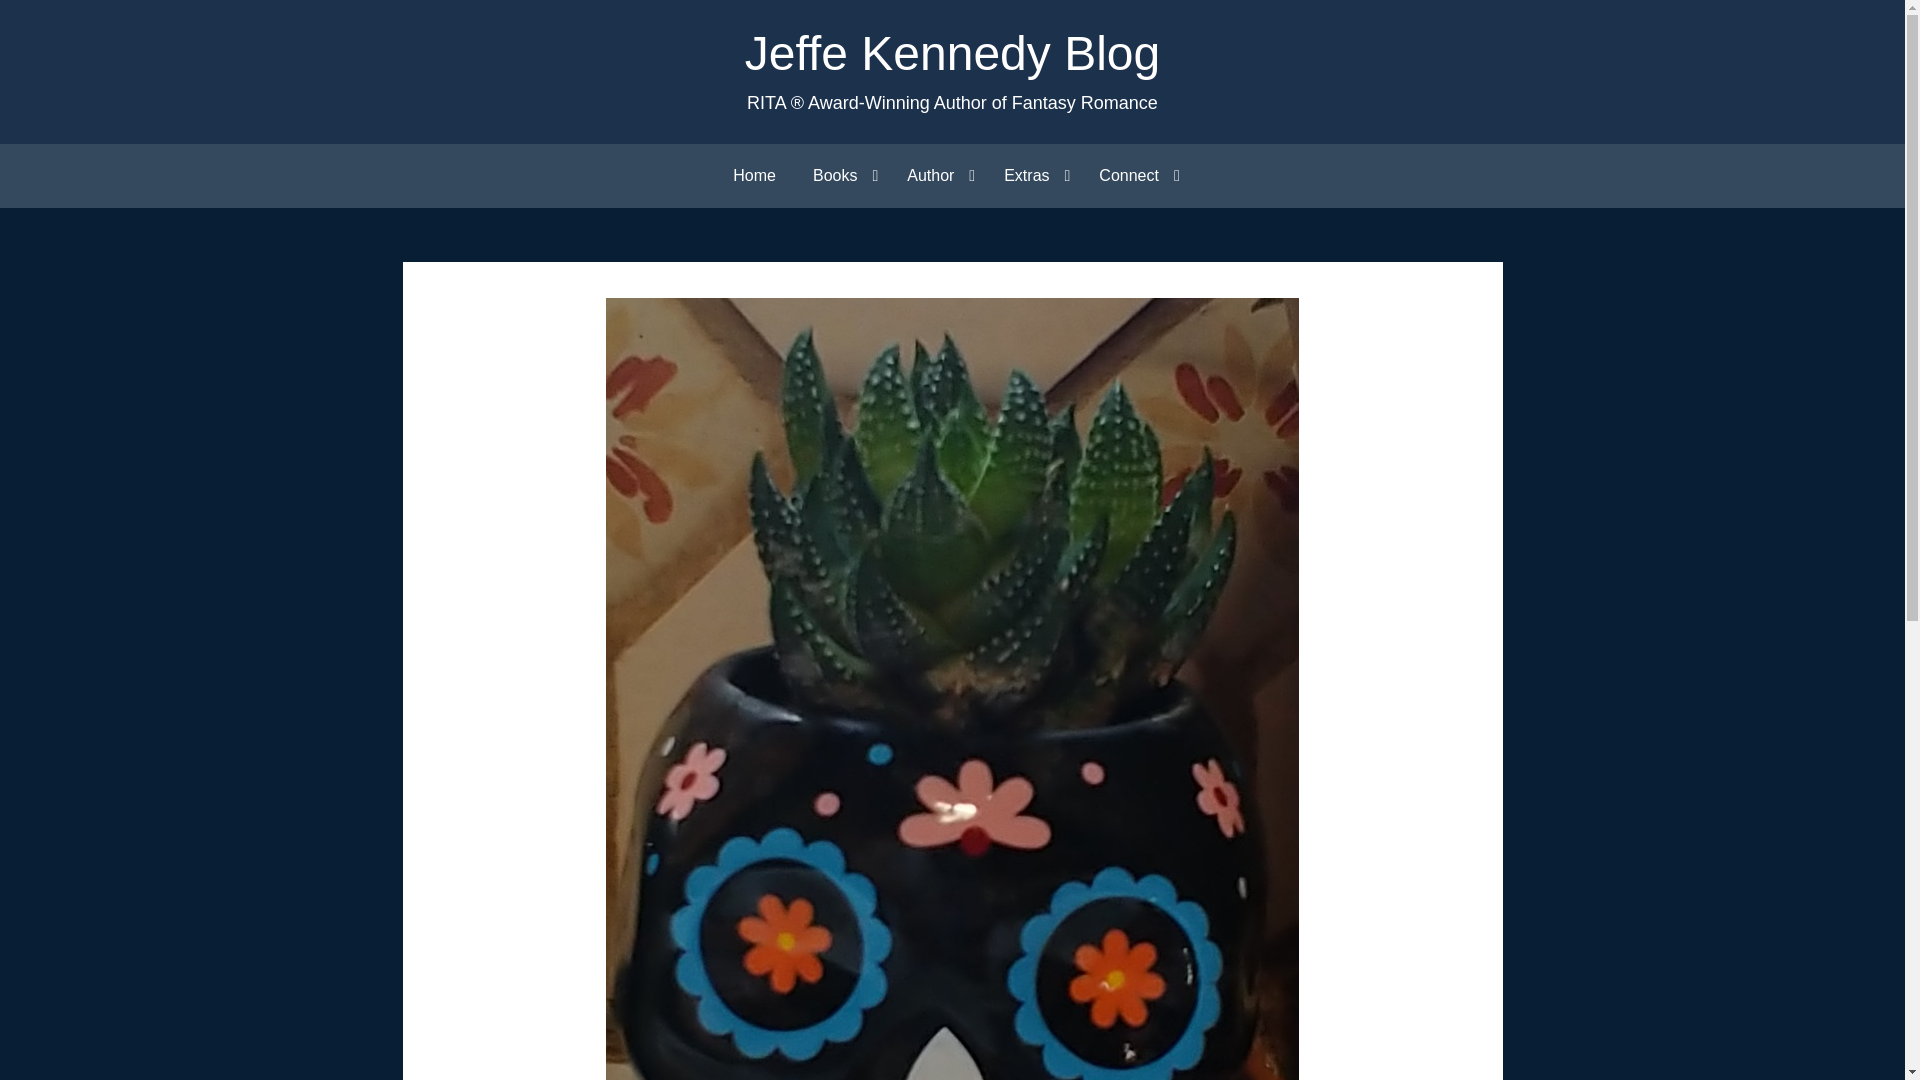  Describe the element at coordinates (1134, 176) in the screenshot. I see `Connect` at that location.